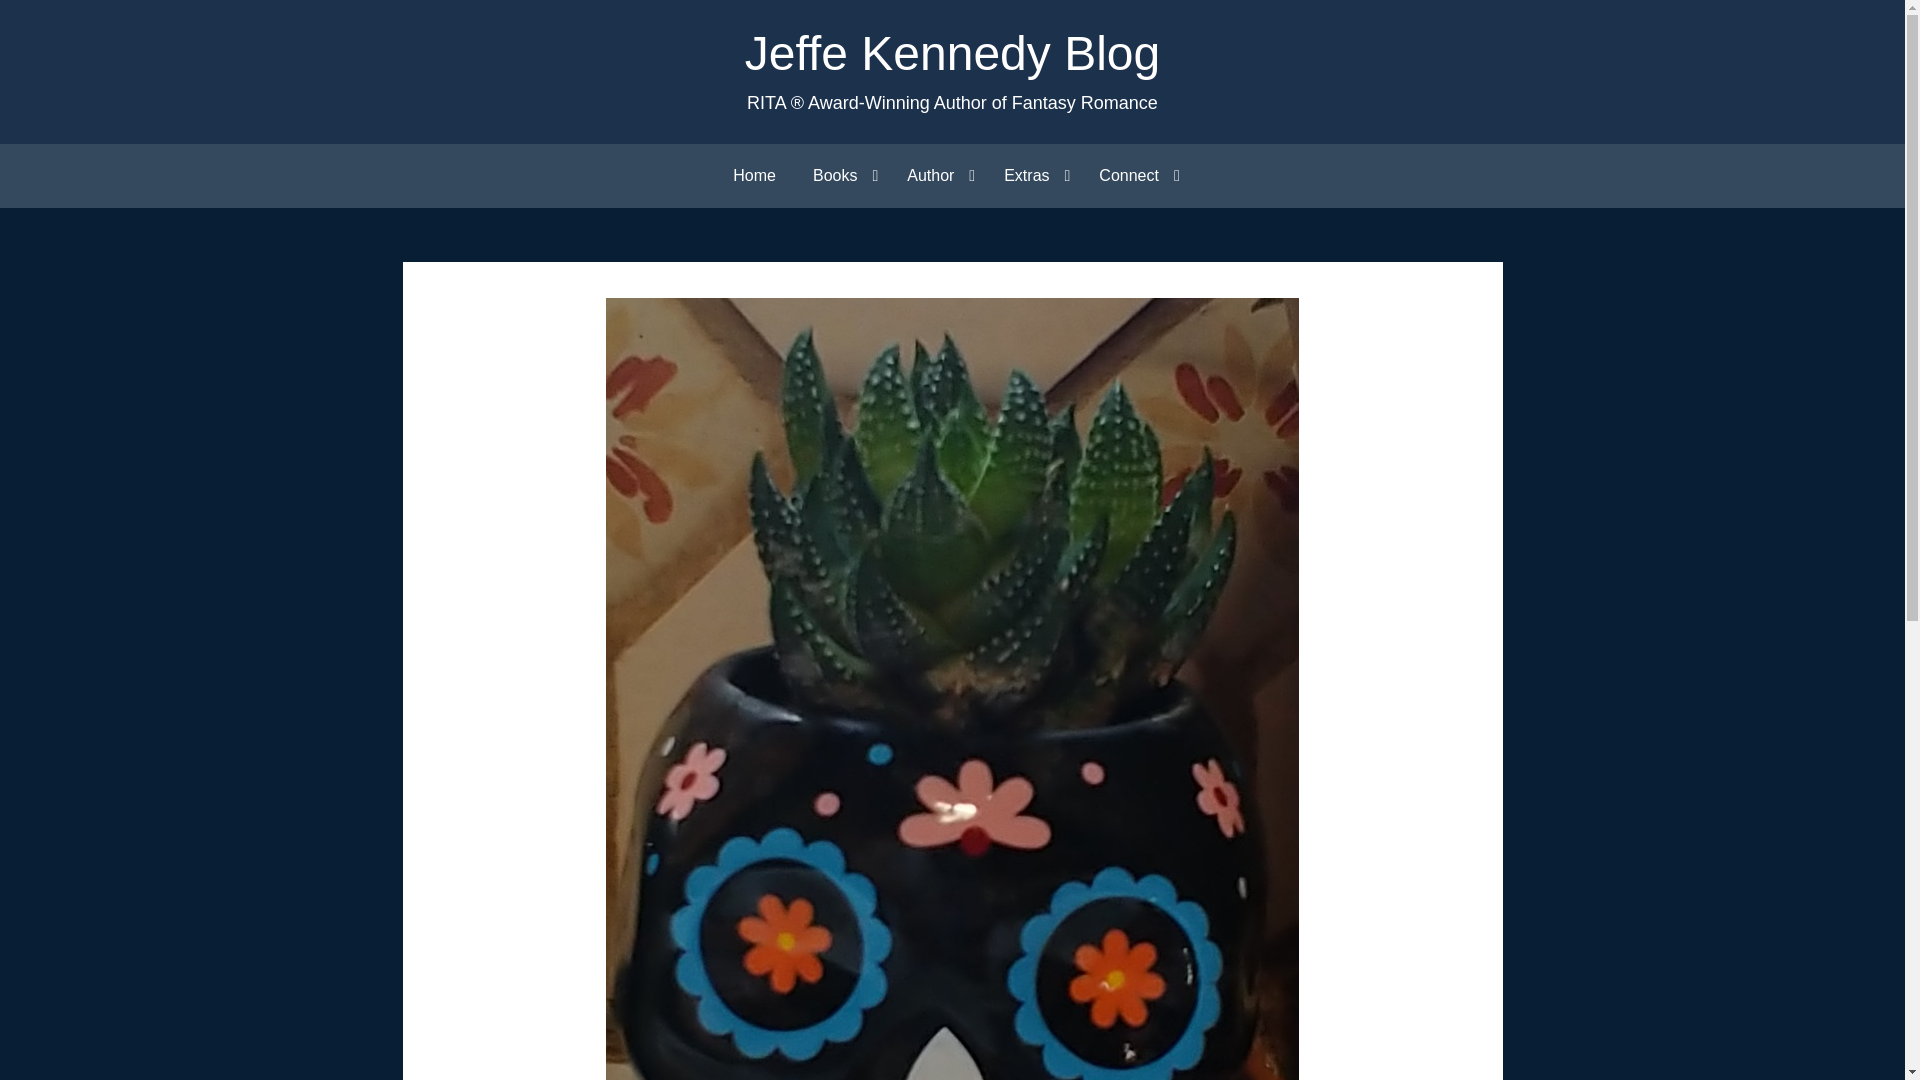  Describe the element at coordinates (1134, 176) in the screenshot. I see `Connect` at that location.